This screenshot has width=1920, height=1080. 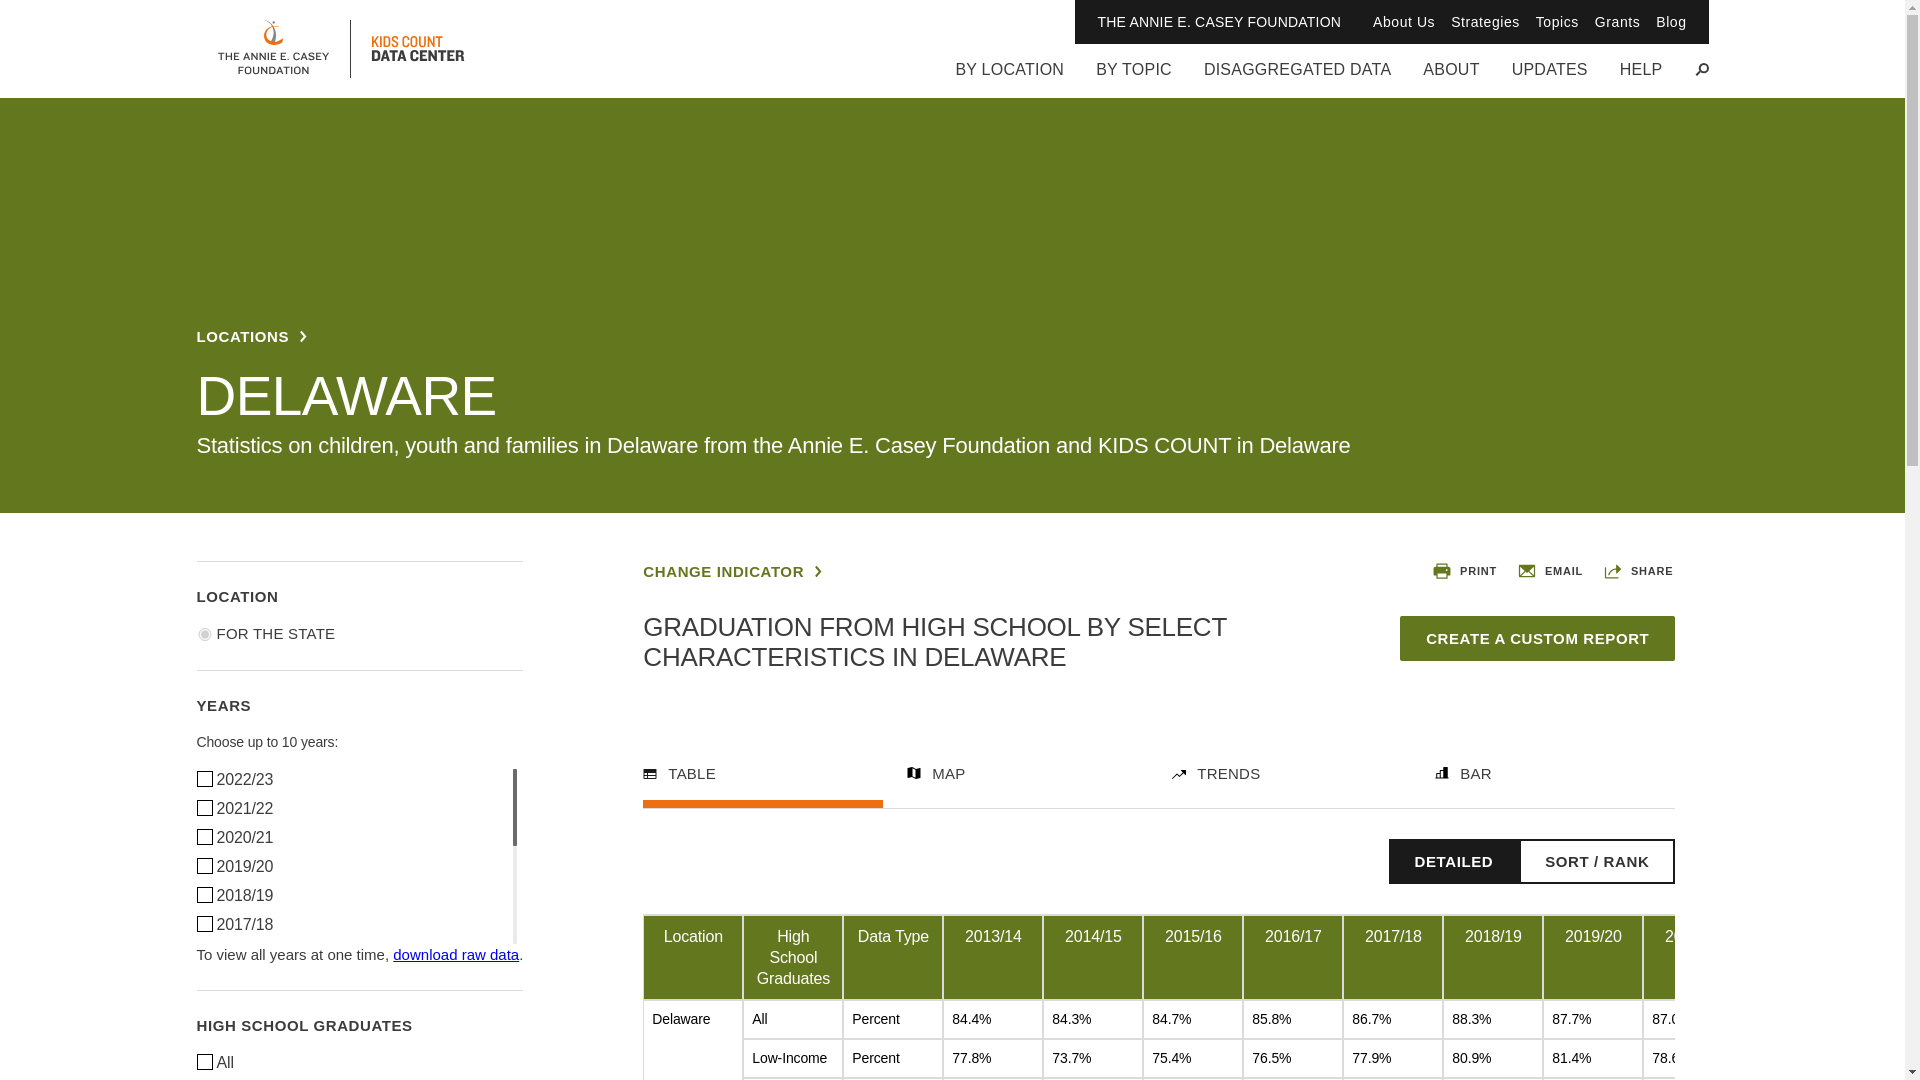 I want to click on 7986, so click(x=203, y=1062).